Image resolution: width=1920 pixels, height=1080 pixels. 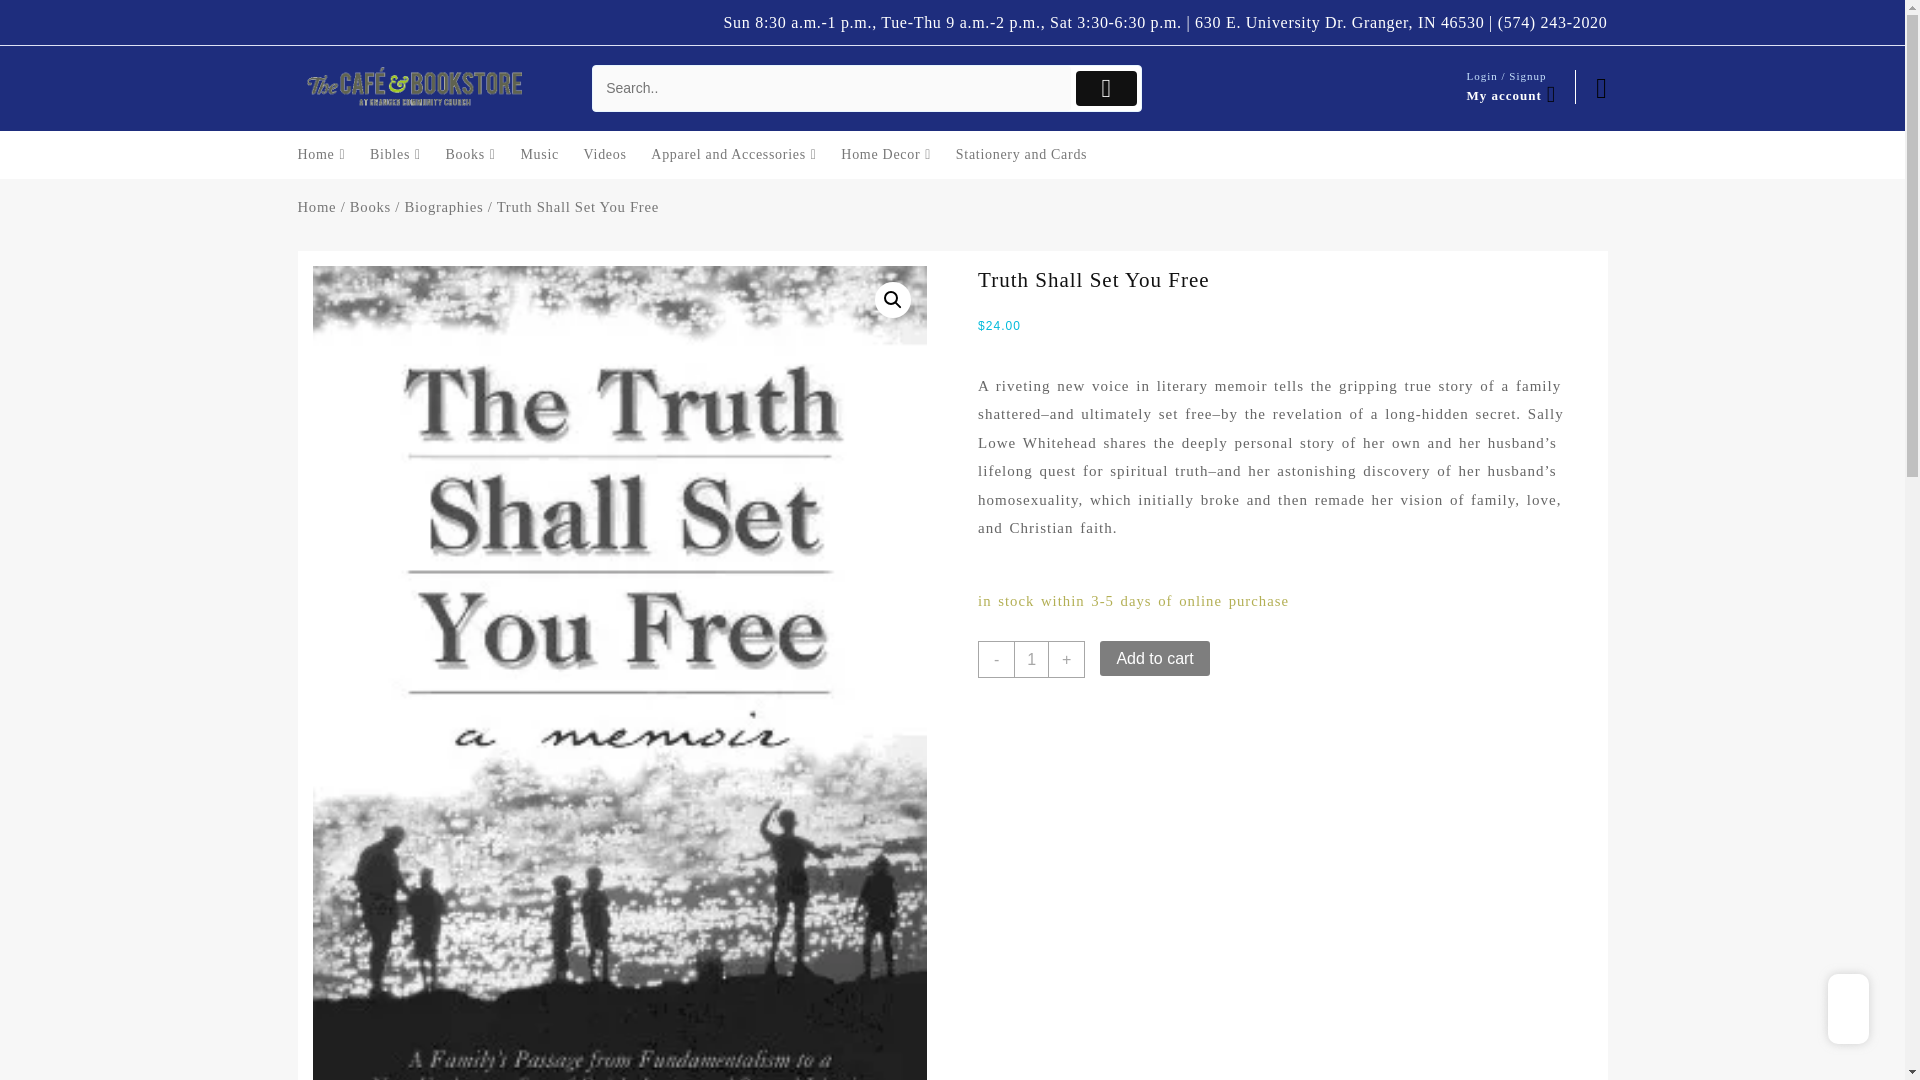 What do you see at coordinates (1030, 659) in the screenshot?
I see `1` at bounding box center [1030, 659].